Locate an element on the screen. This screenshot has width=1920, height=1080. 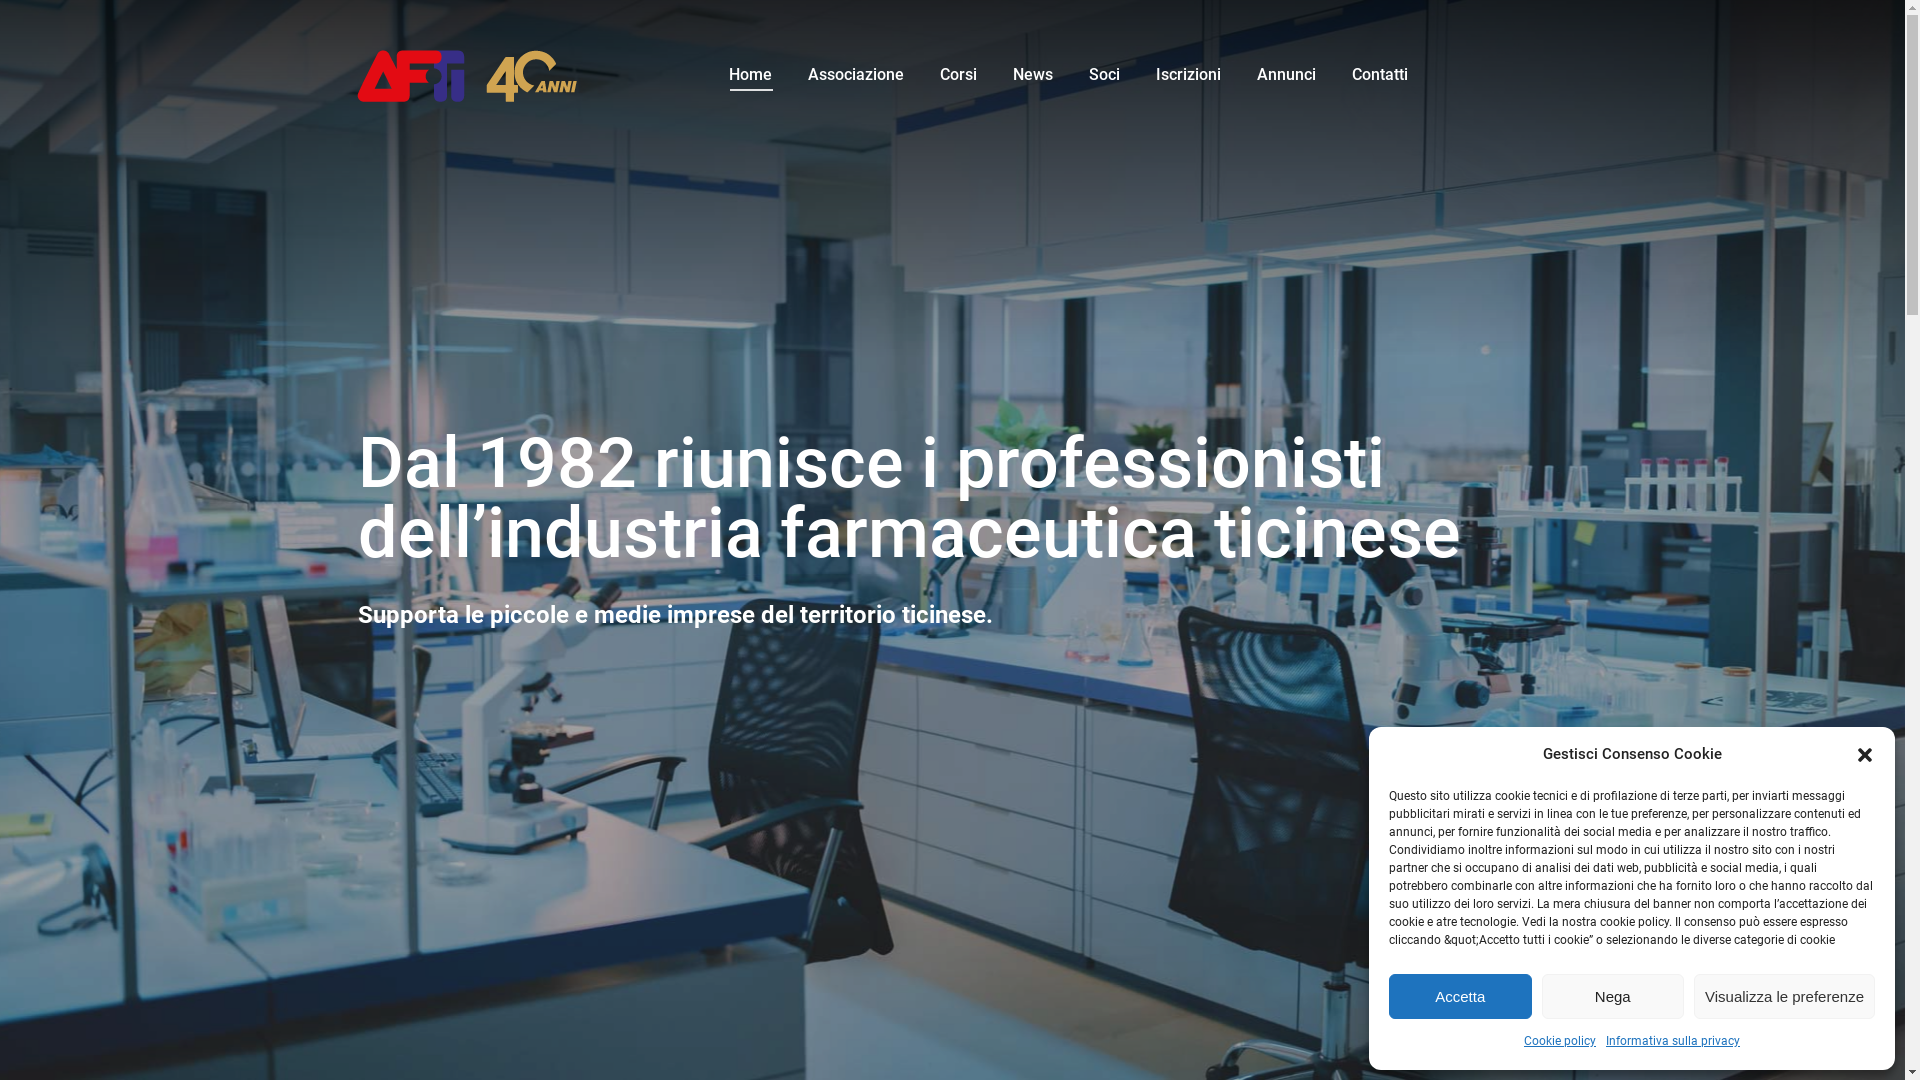
News is located at coordinates (1033, 75).